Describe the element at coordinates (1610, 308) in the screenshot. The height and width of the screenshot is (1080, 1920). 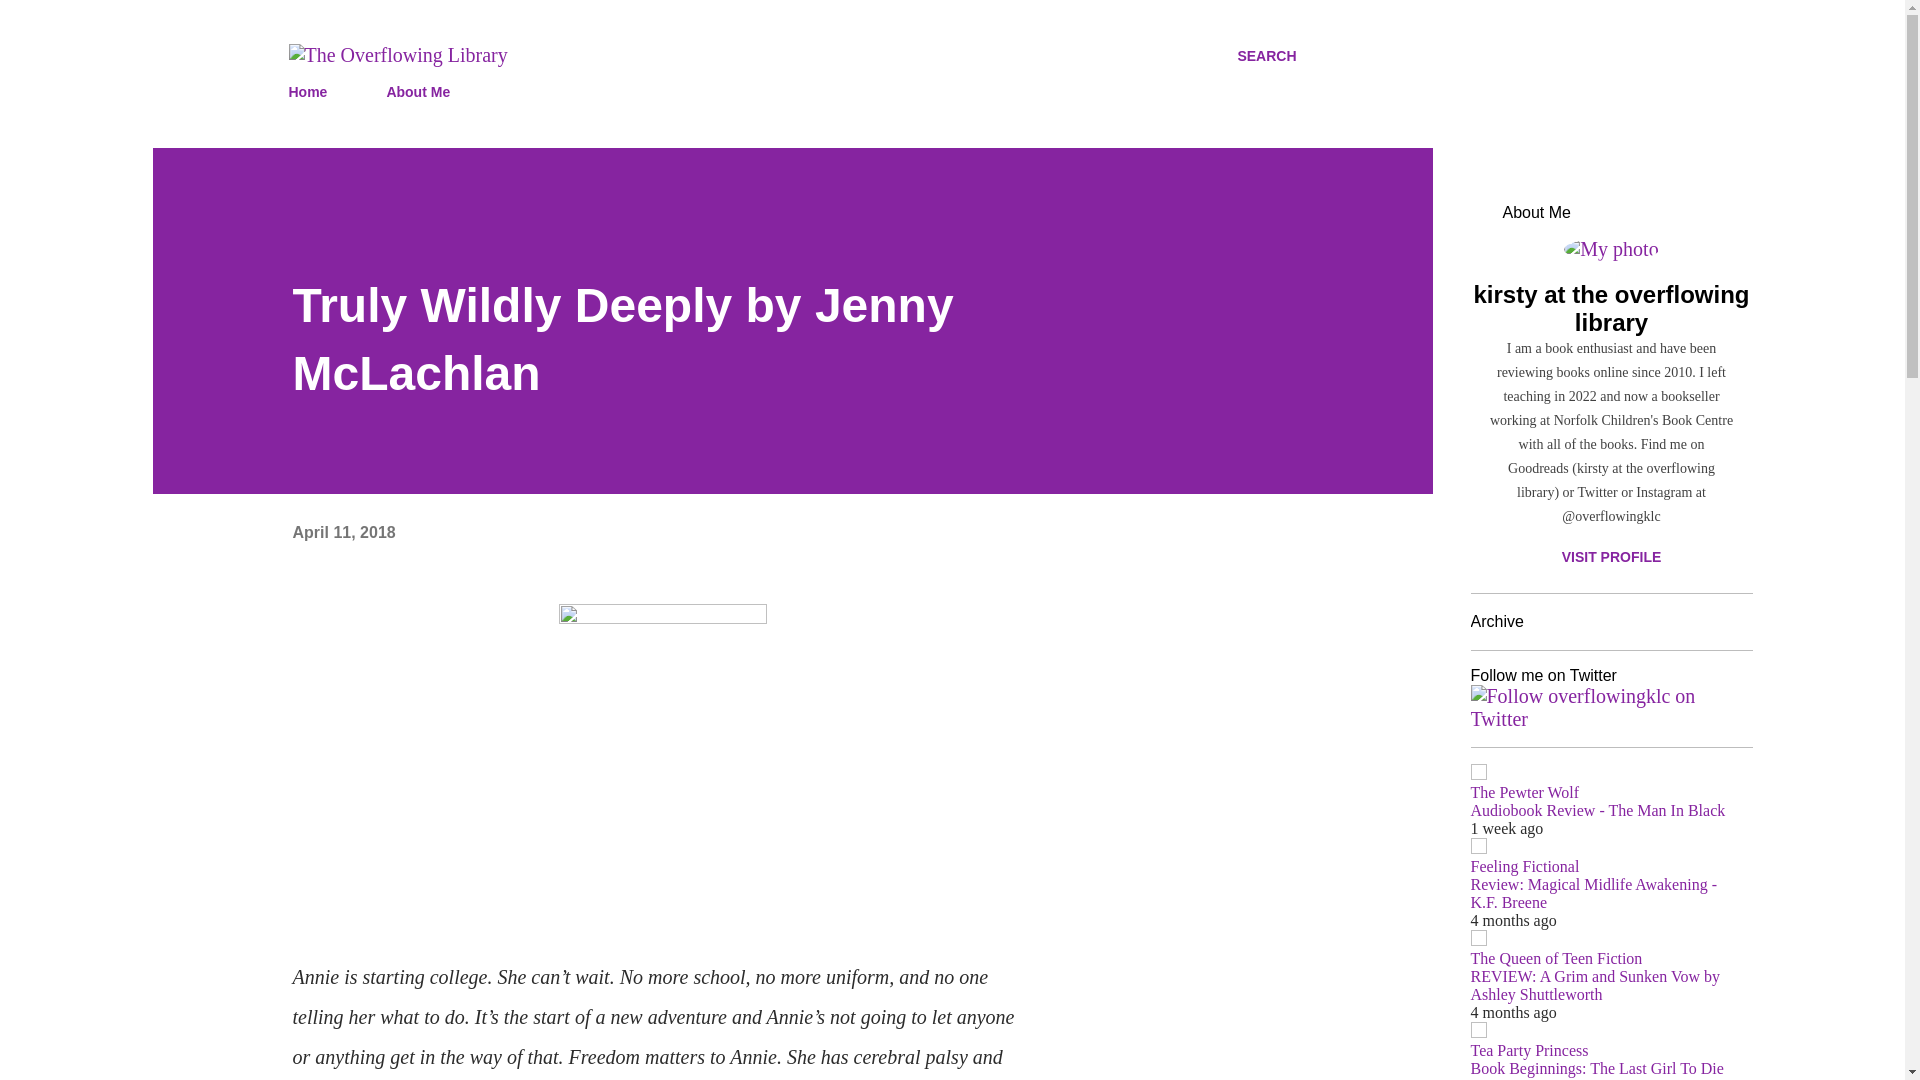
I see `kirsty at the overflowing library` at that location.